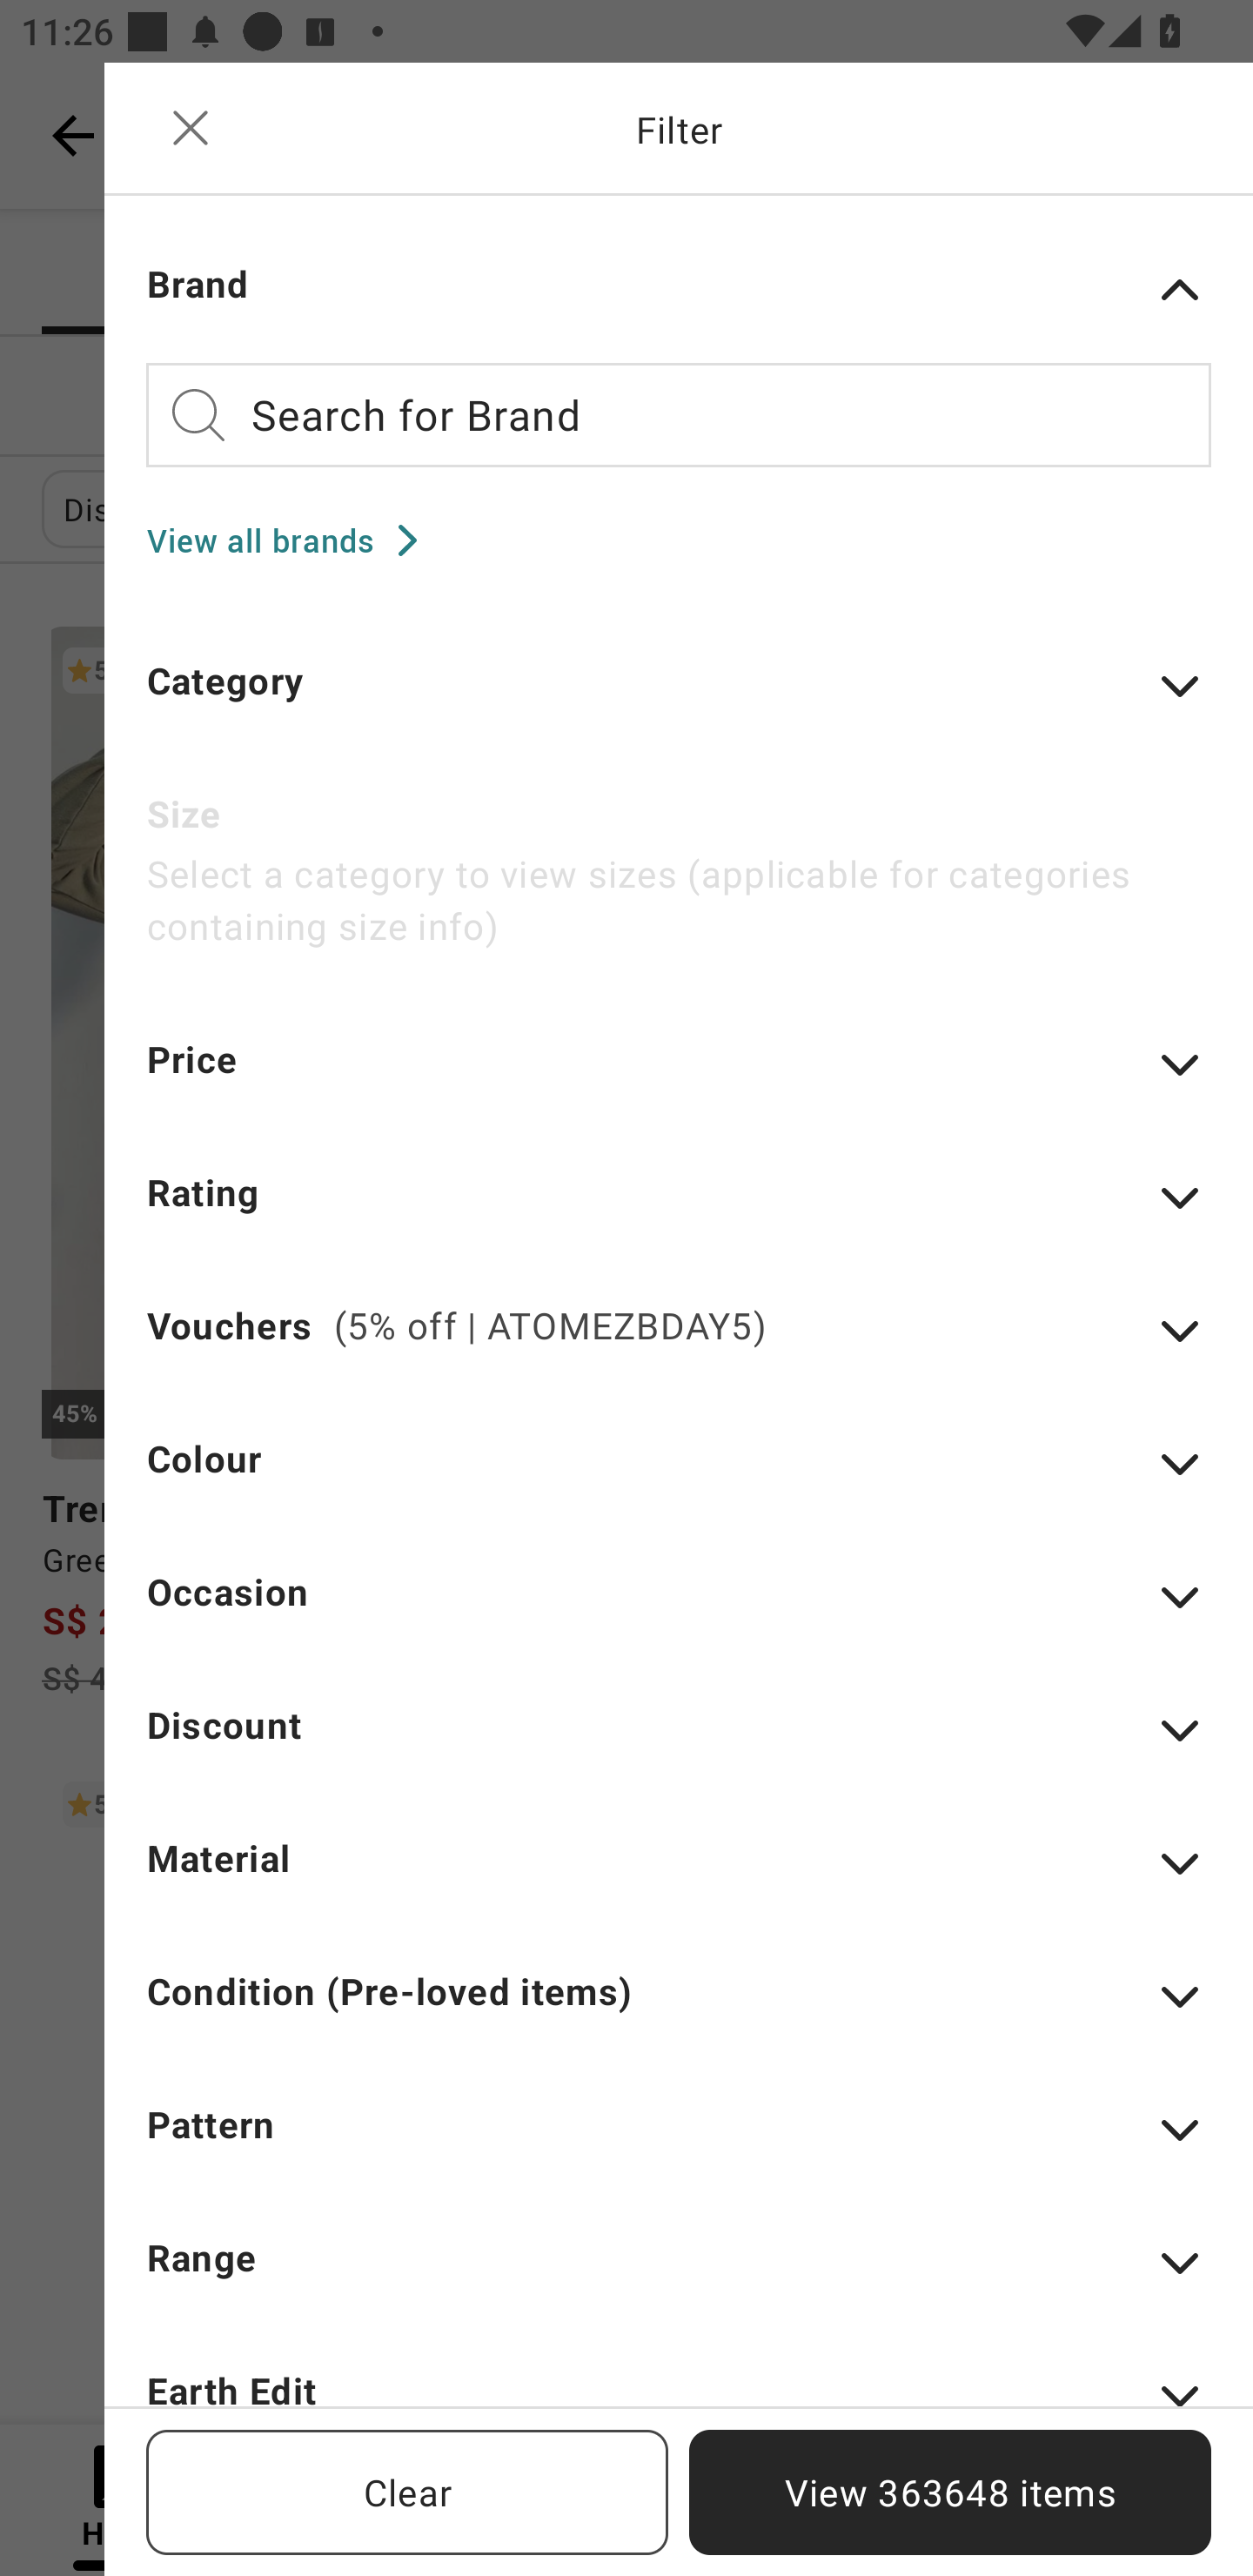 The height and width of the screenshot is (2576, 1253). Describe the element at coordinates (679, 2012) in the screenshot. I see `Condition (Pre-loved items)` at that location.